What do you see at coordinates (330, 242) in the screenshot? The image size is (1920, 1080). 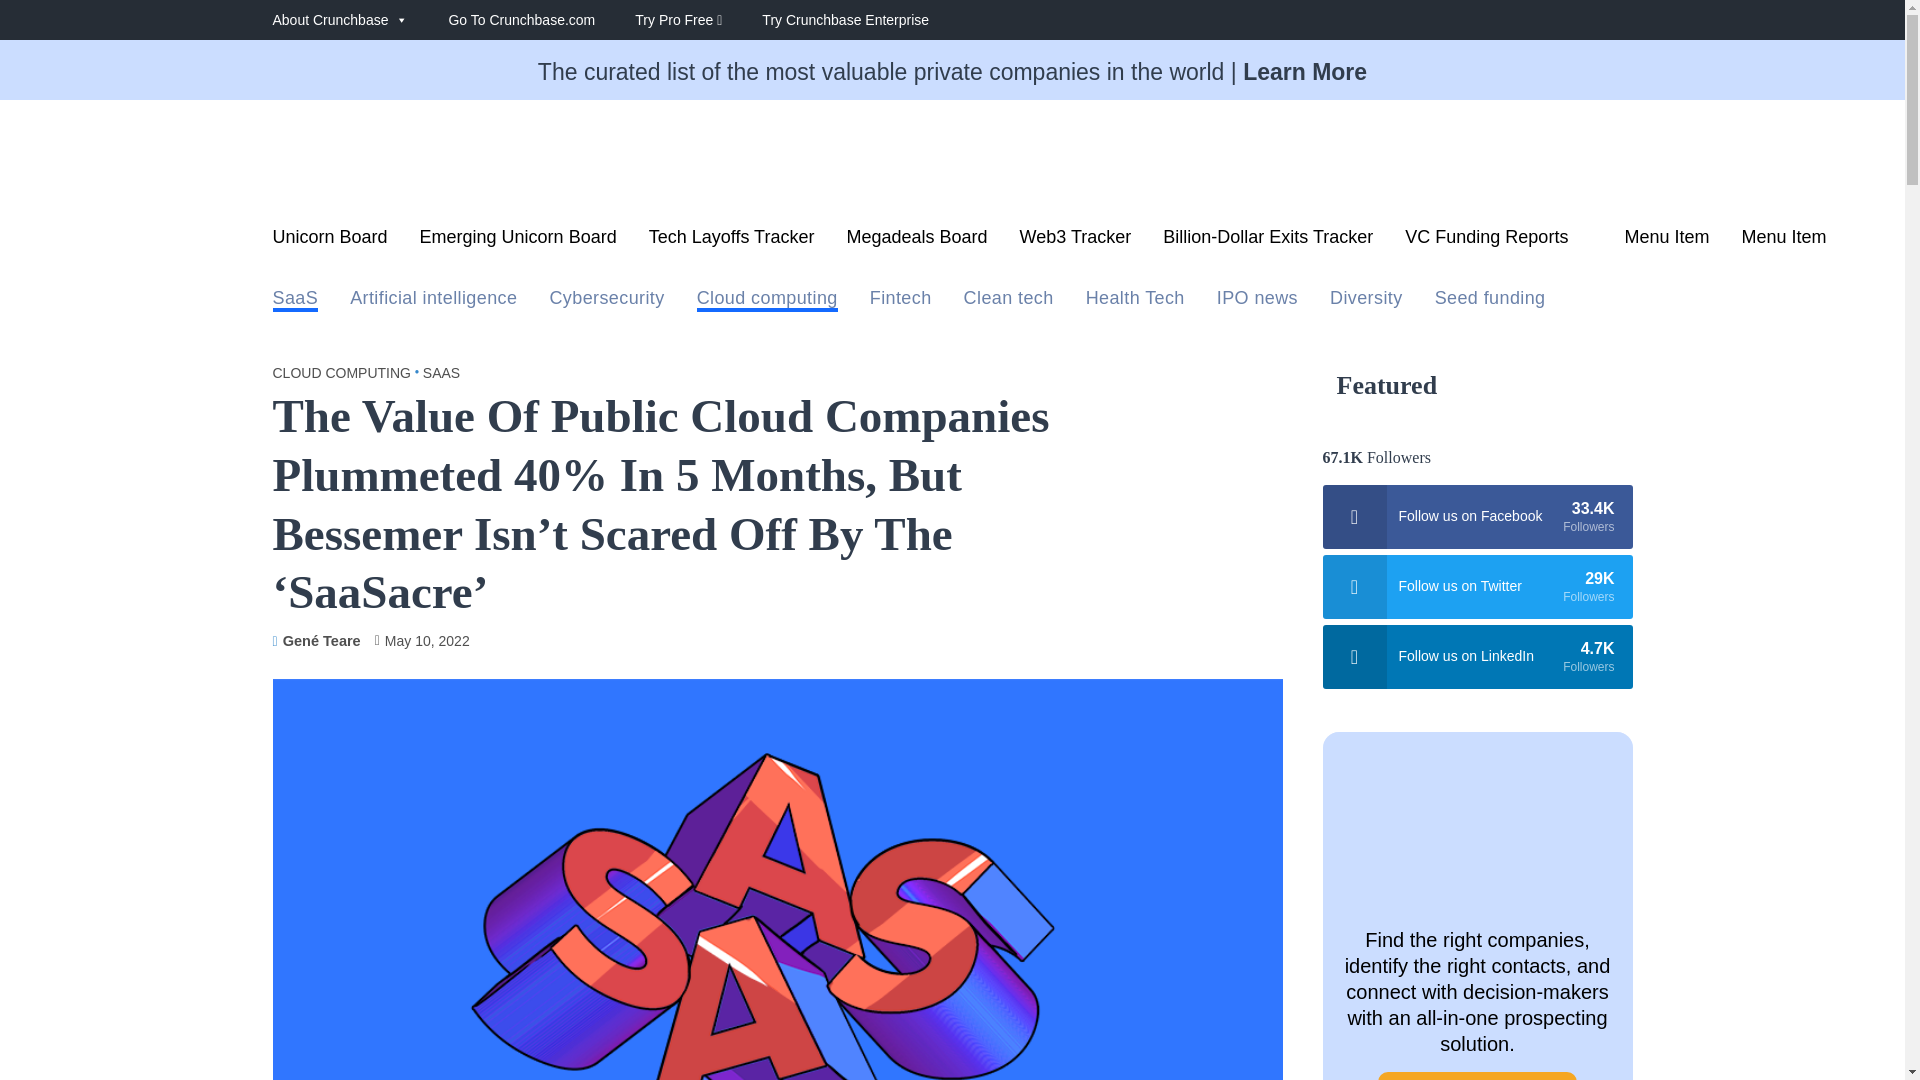 I see `Unicorn Board` at bounding box center [330, 242].